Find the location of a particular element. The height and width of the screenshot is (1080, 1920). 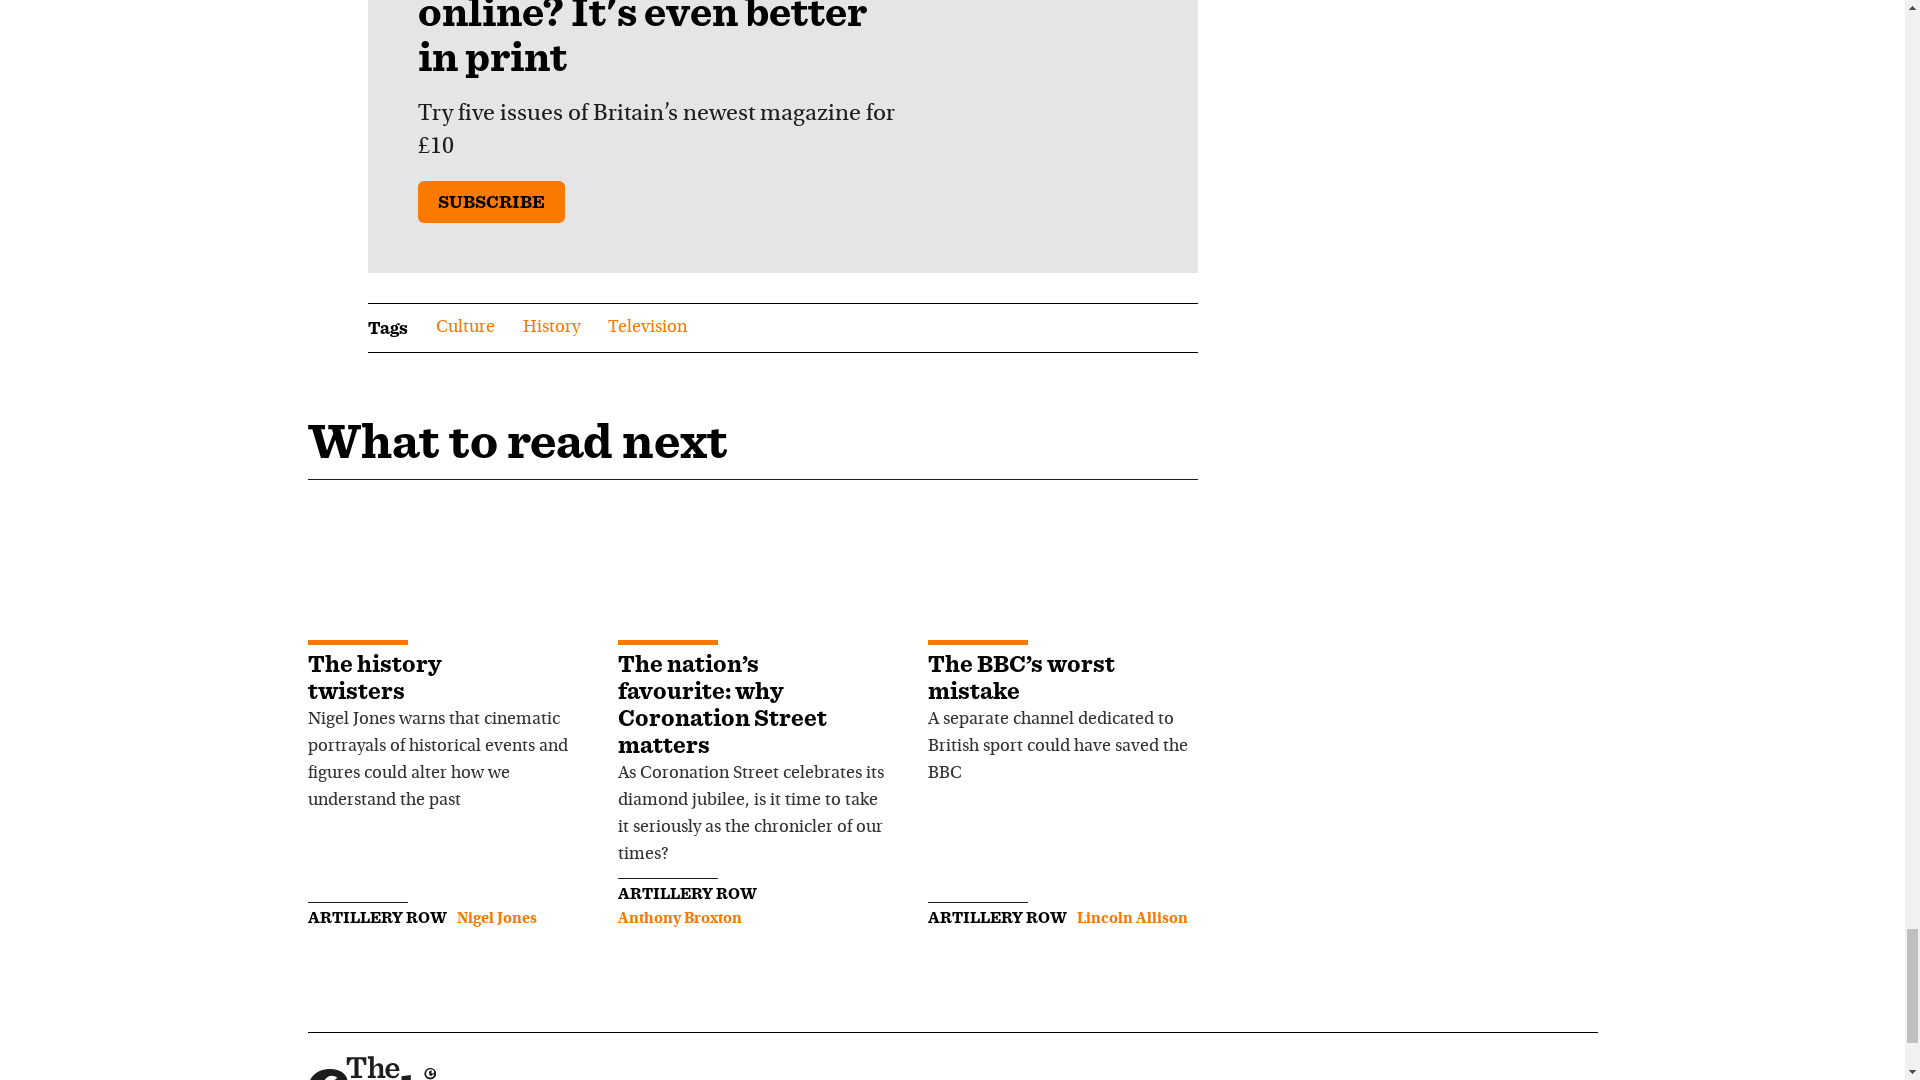

Anthony Broxton is located at coordinates (680, 918).